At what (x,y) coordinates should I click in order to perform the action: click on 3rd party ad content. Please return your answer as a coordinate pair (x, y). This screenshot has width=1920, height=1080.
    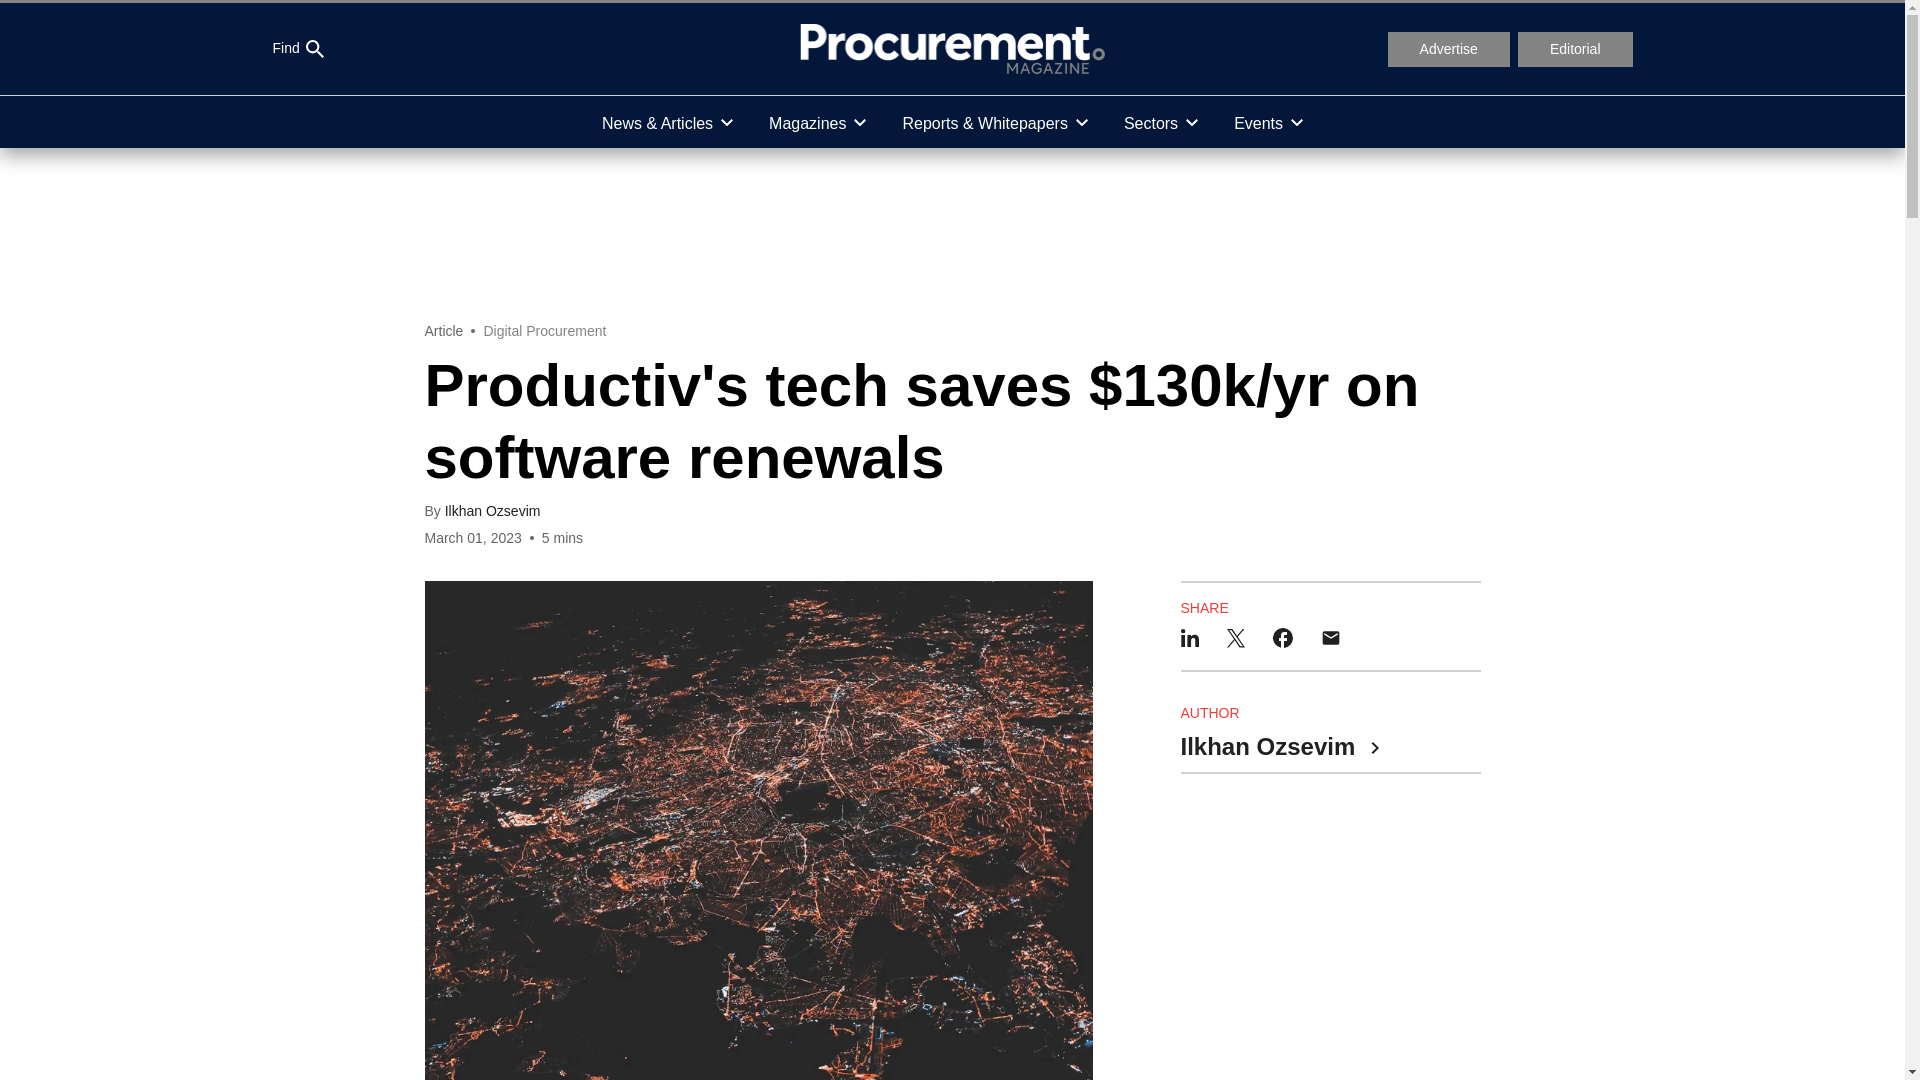
    Looking at the image, I should click on (951, 234).